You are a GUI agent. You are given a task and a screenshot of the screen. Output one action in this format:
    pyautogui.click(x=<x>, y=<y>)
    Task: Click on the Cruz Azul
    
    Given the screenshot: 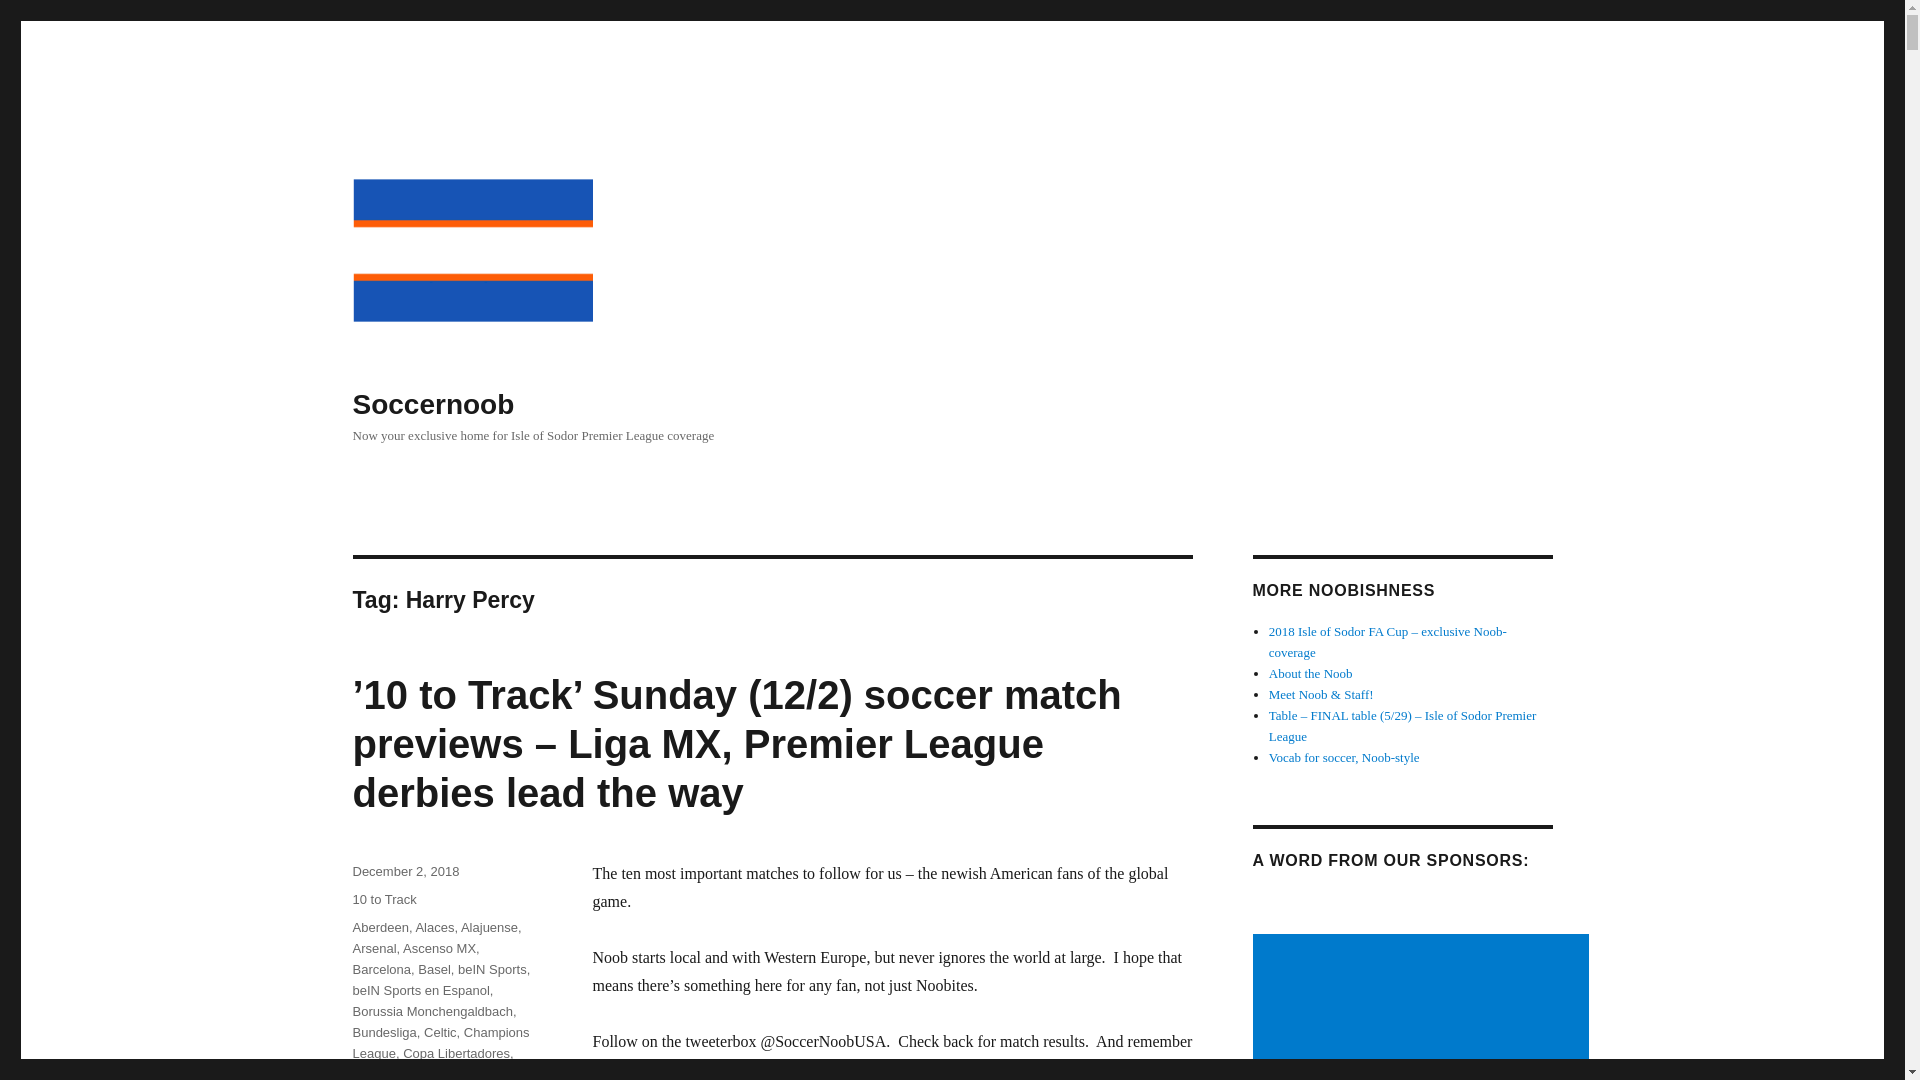 What is the action you would take?
    pyautogui.click(x=428, y=1074)
    